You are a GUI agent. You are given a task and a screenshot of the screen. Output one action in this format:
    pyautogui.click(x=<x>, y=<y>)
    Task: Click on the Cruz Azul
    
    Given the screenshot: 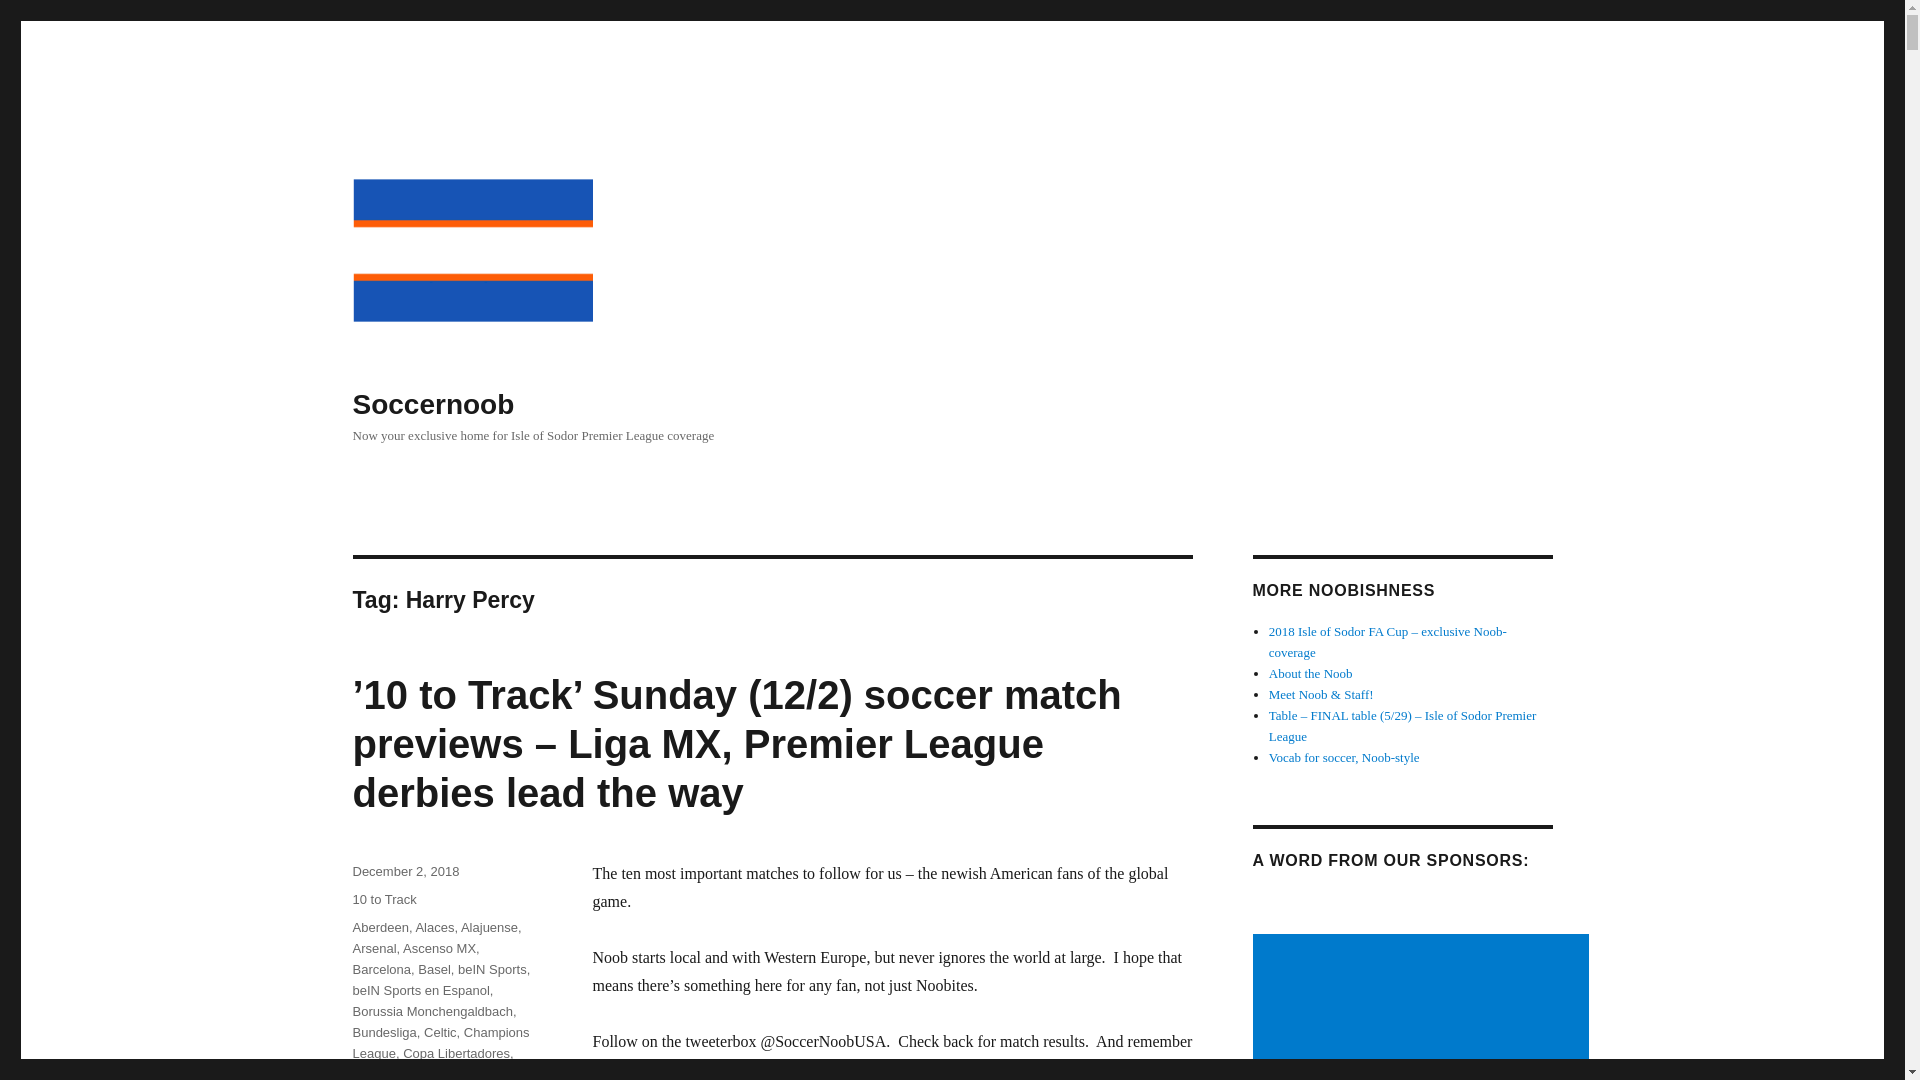 What is the action you would take?
    pyautogui.click(x=428, y=1074)
    